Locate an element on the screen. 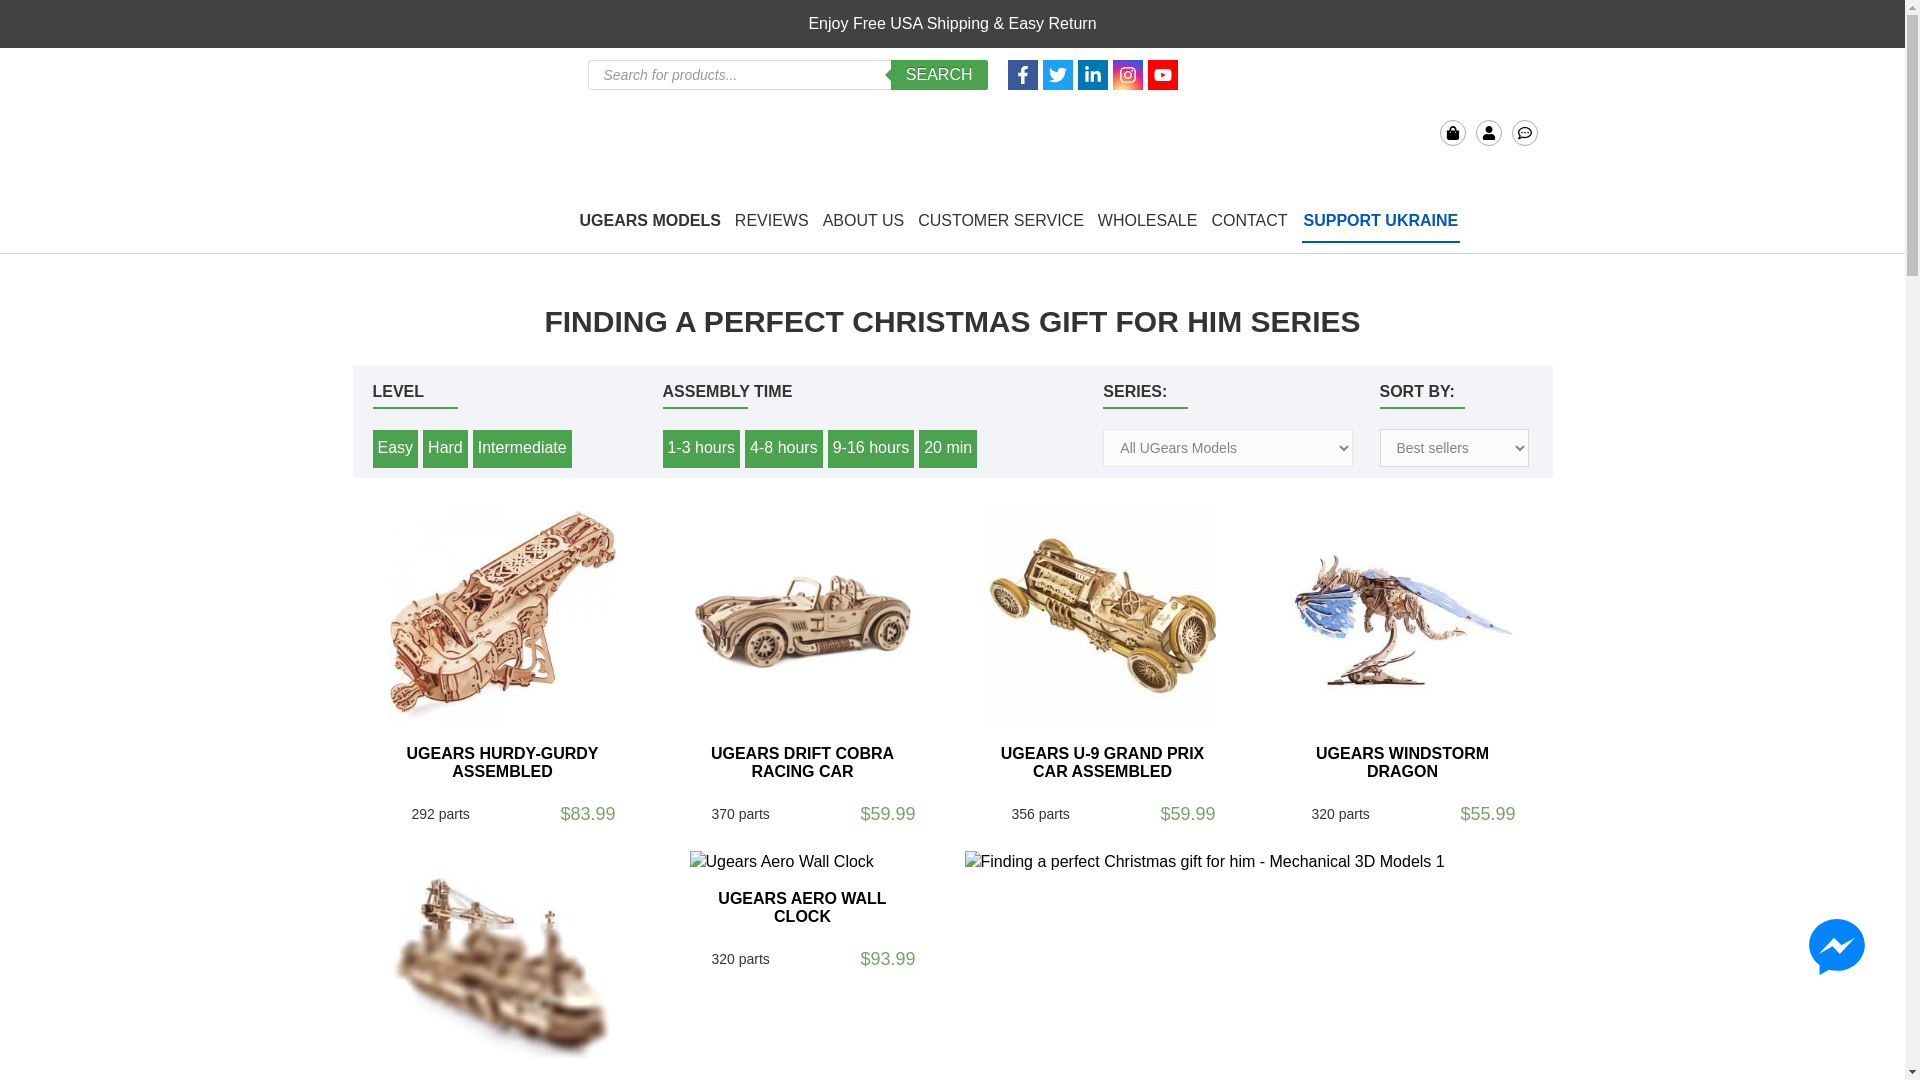  Ugears Windstorm Dragon is located at coordinates (1403, 616).